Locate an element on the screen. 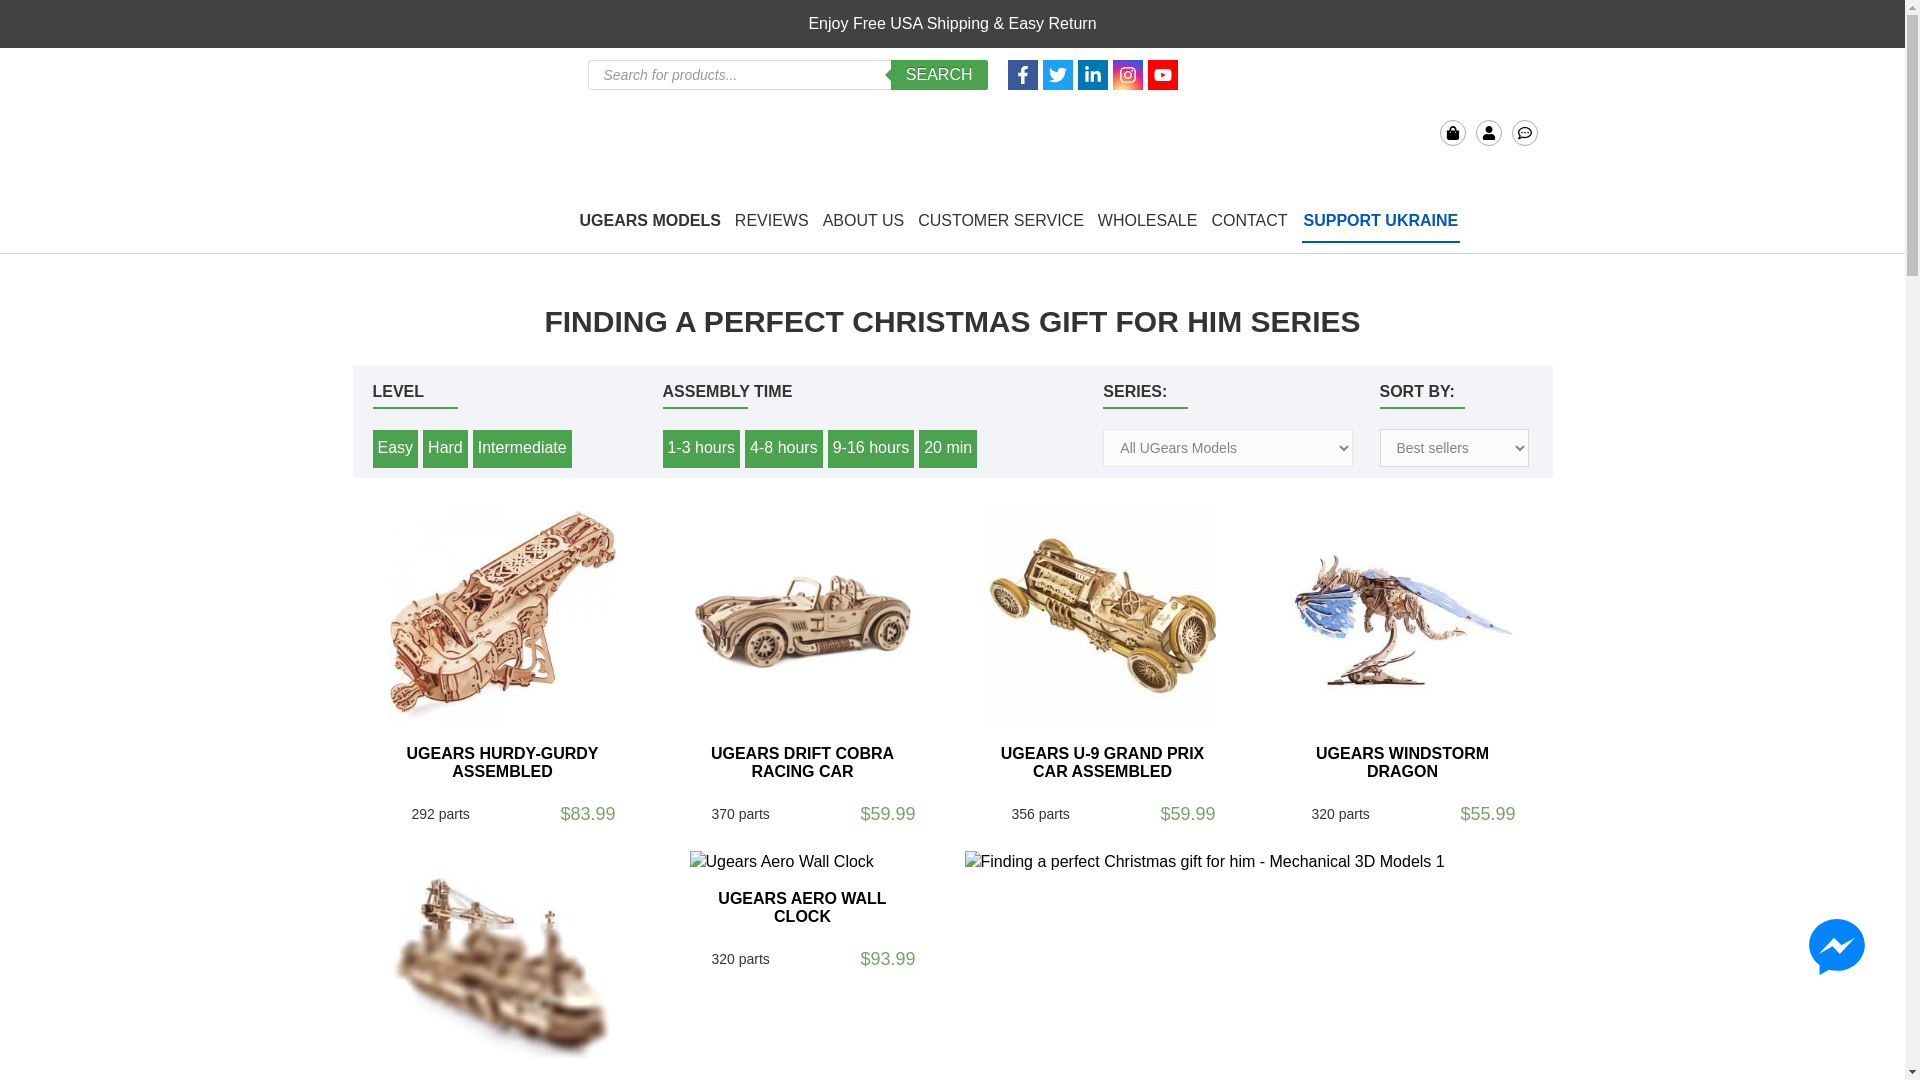  Ugears Windstorm Dragon is located at coordinates (1403, 616).